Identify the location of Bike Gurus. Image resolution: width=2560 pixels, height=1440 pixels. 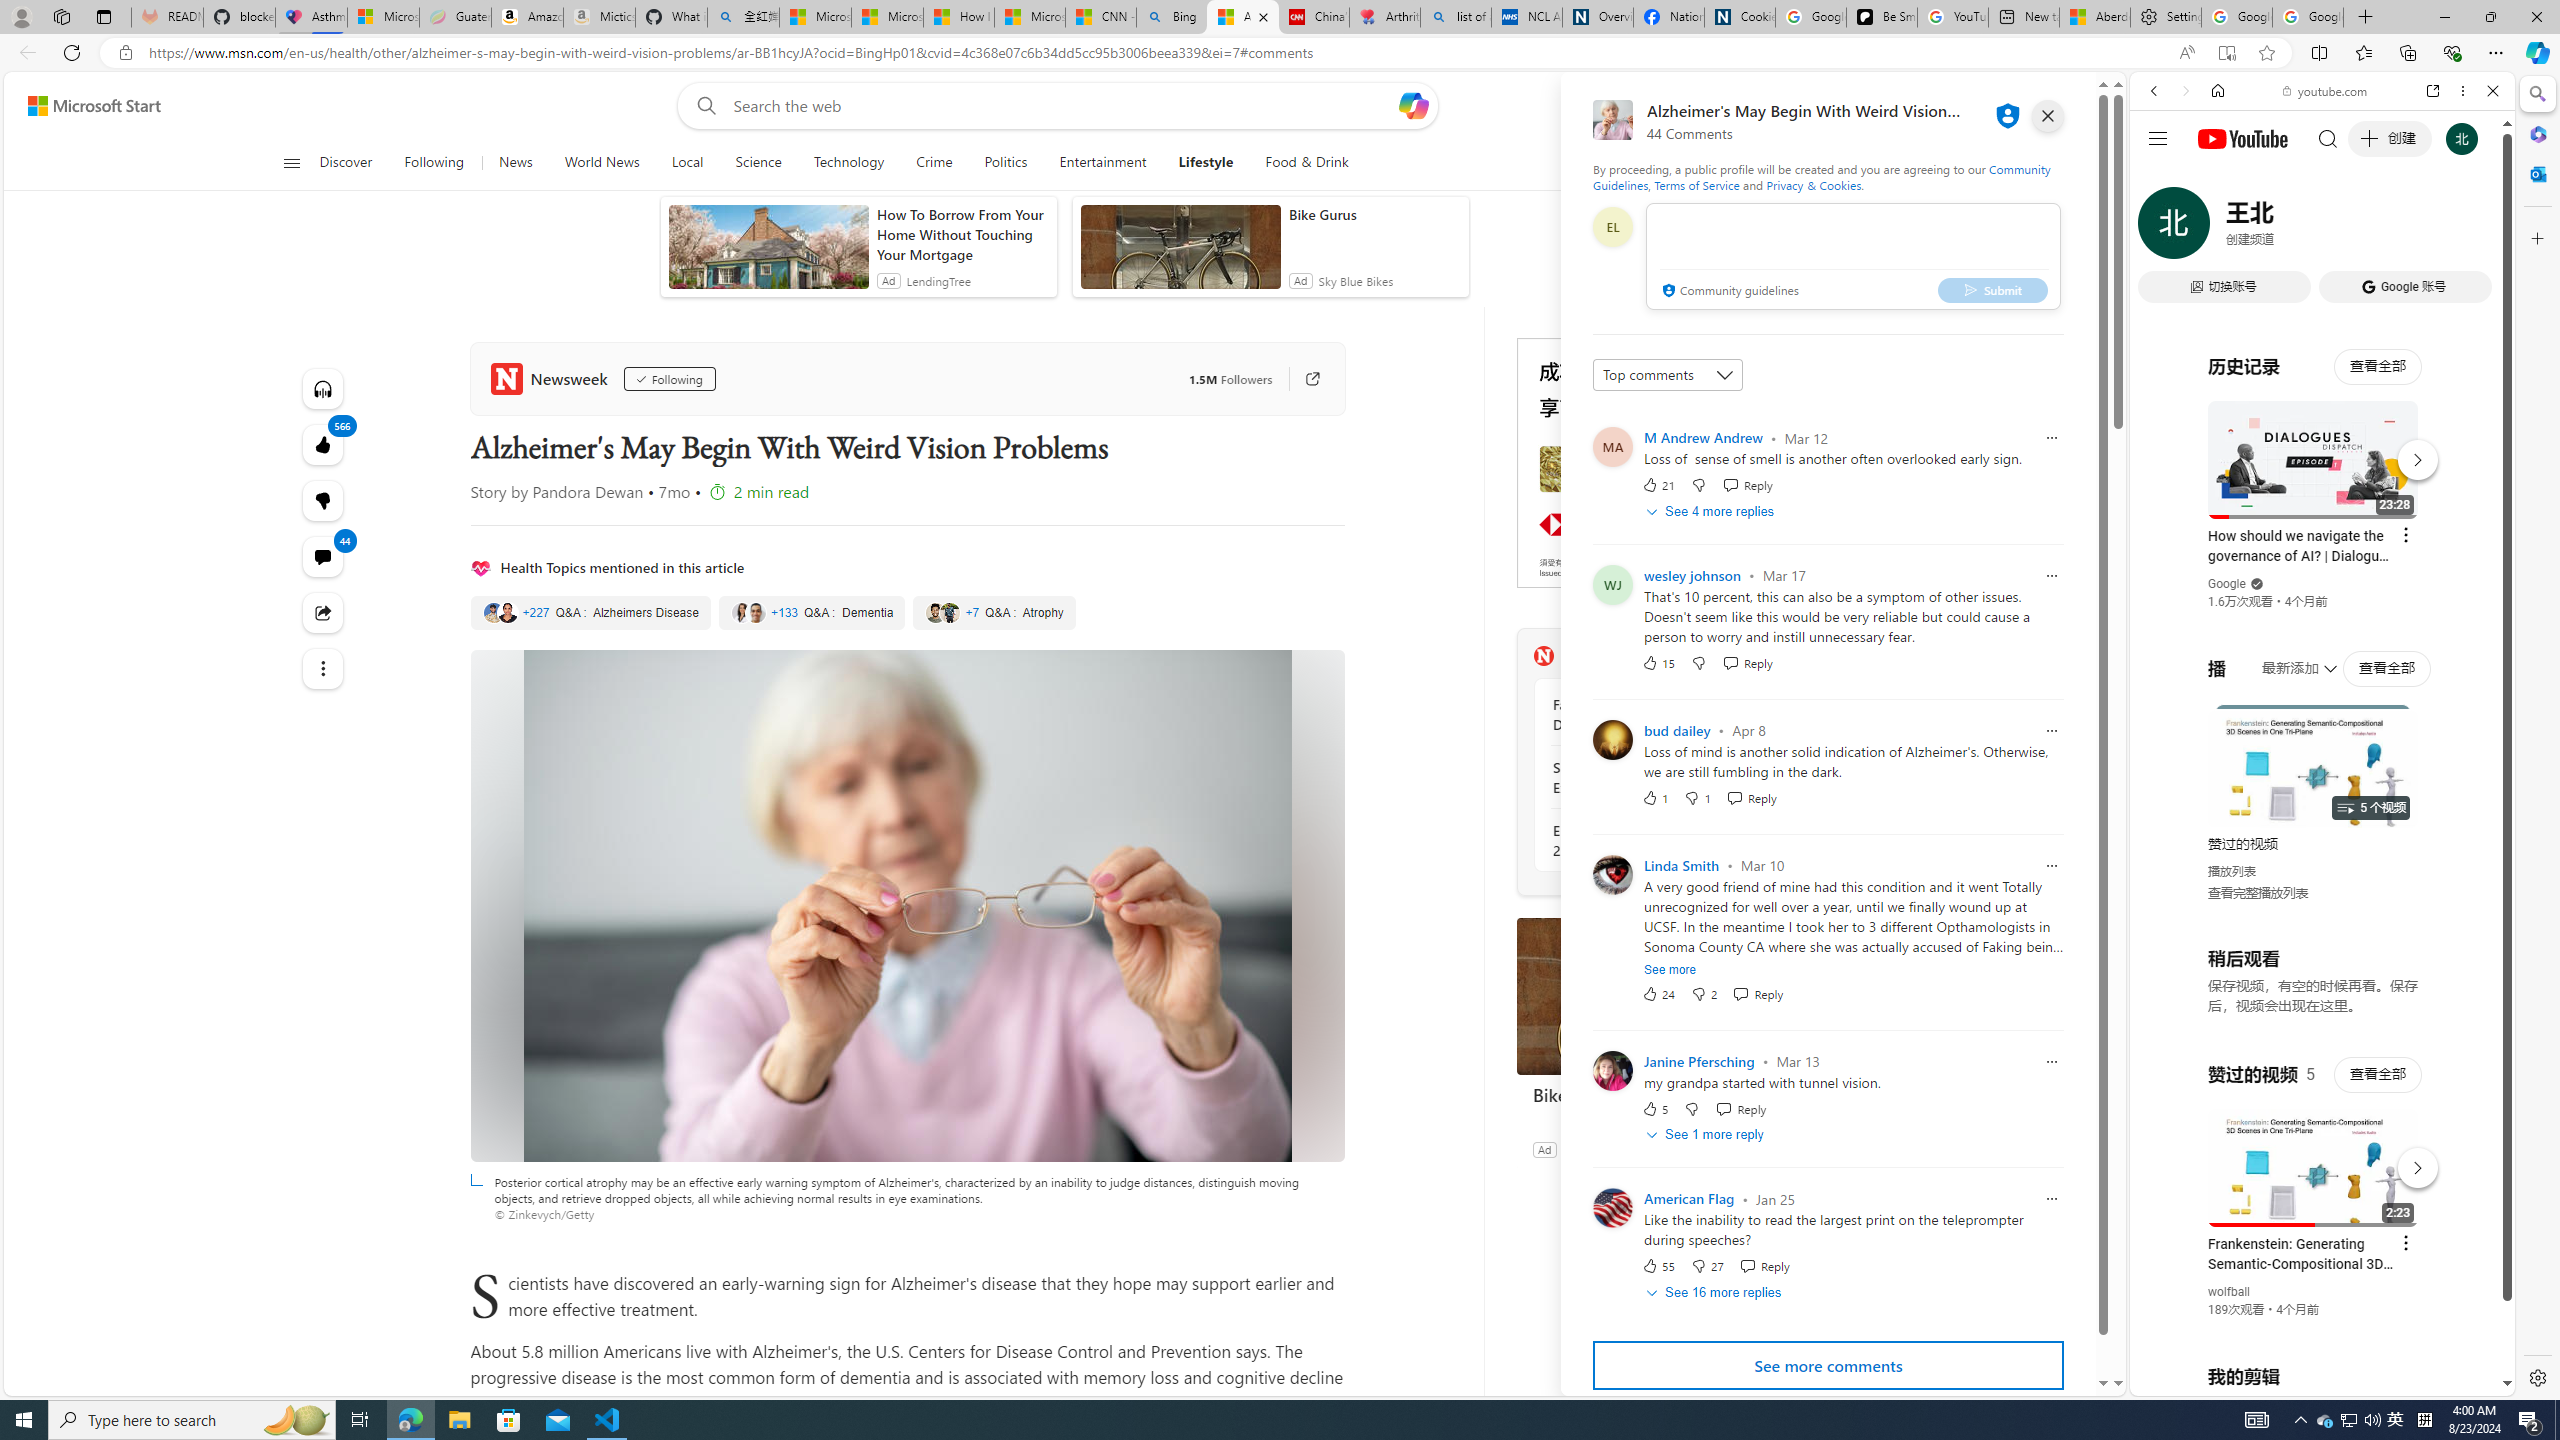
(1666, 996).